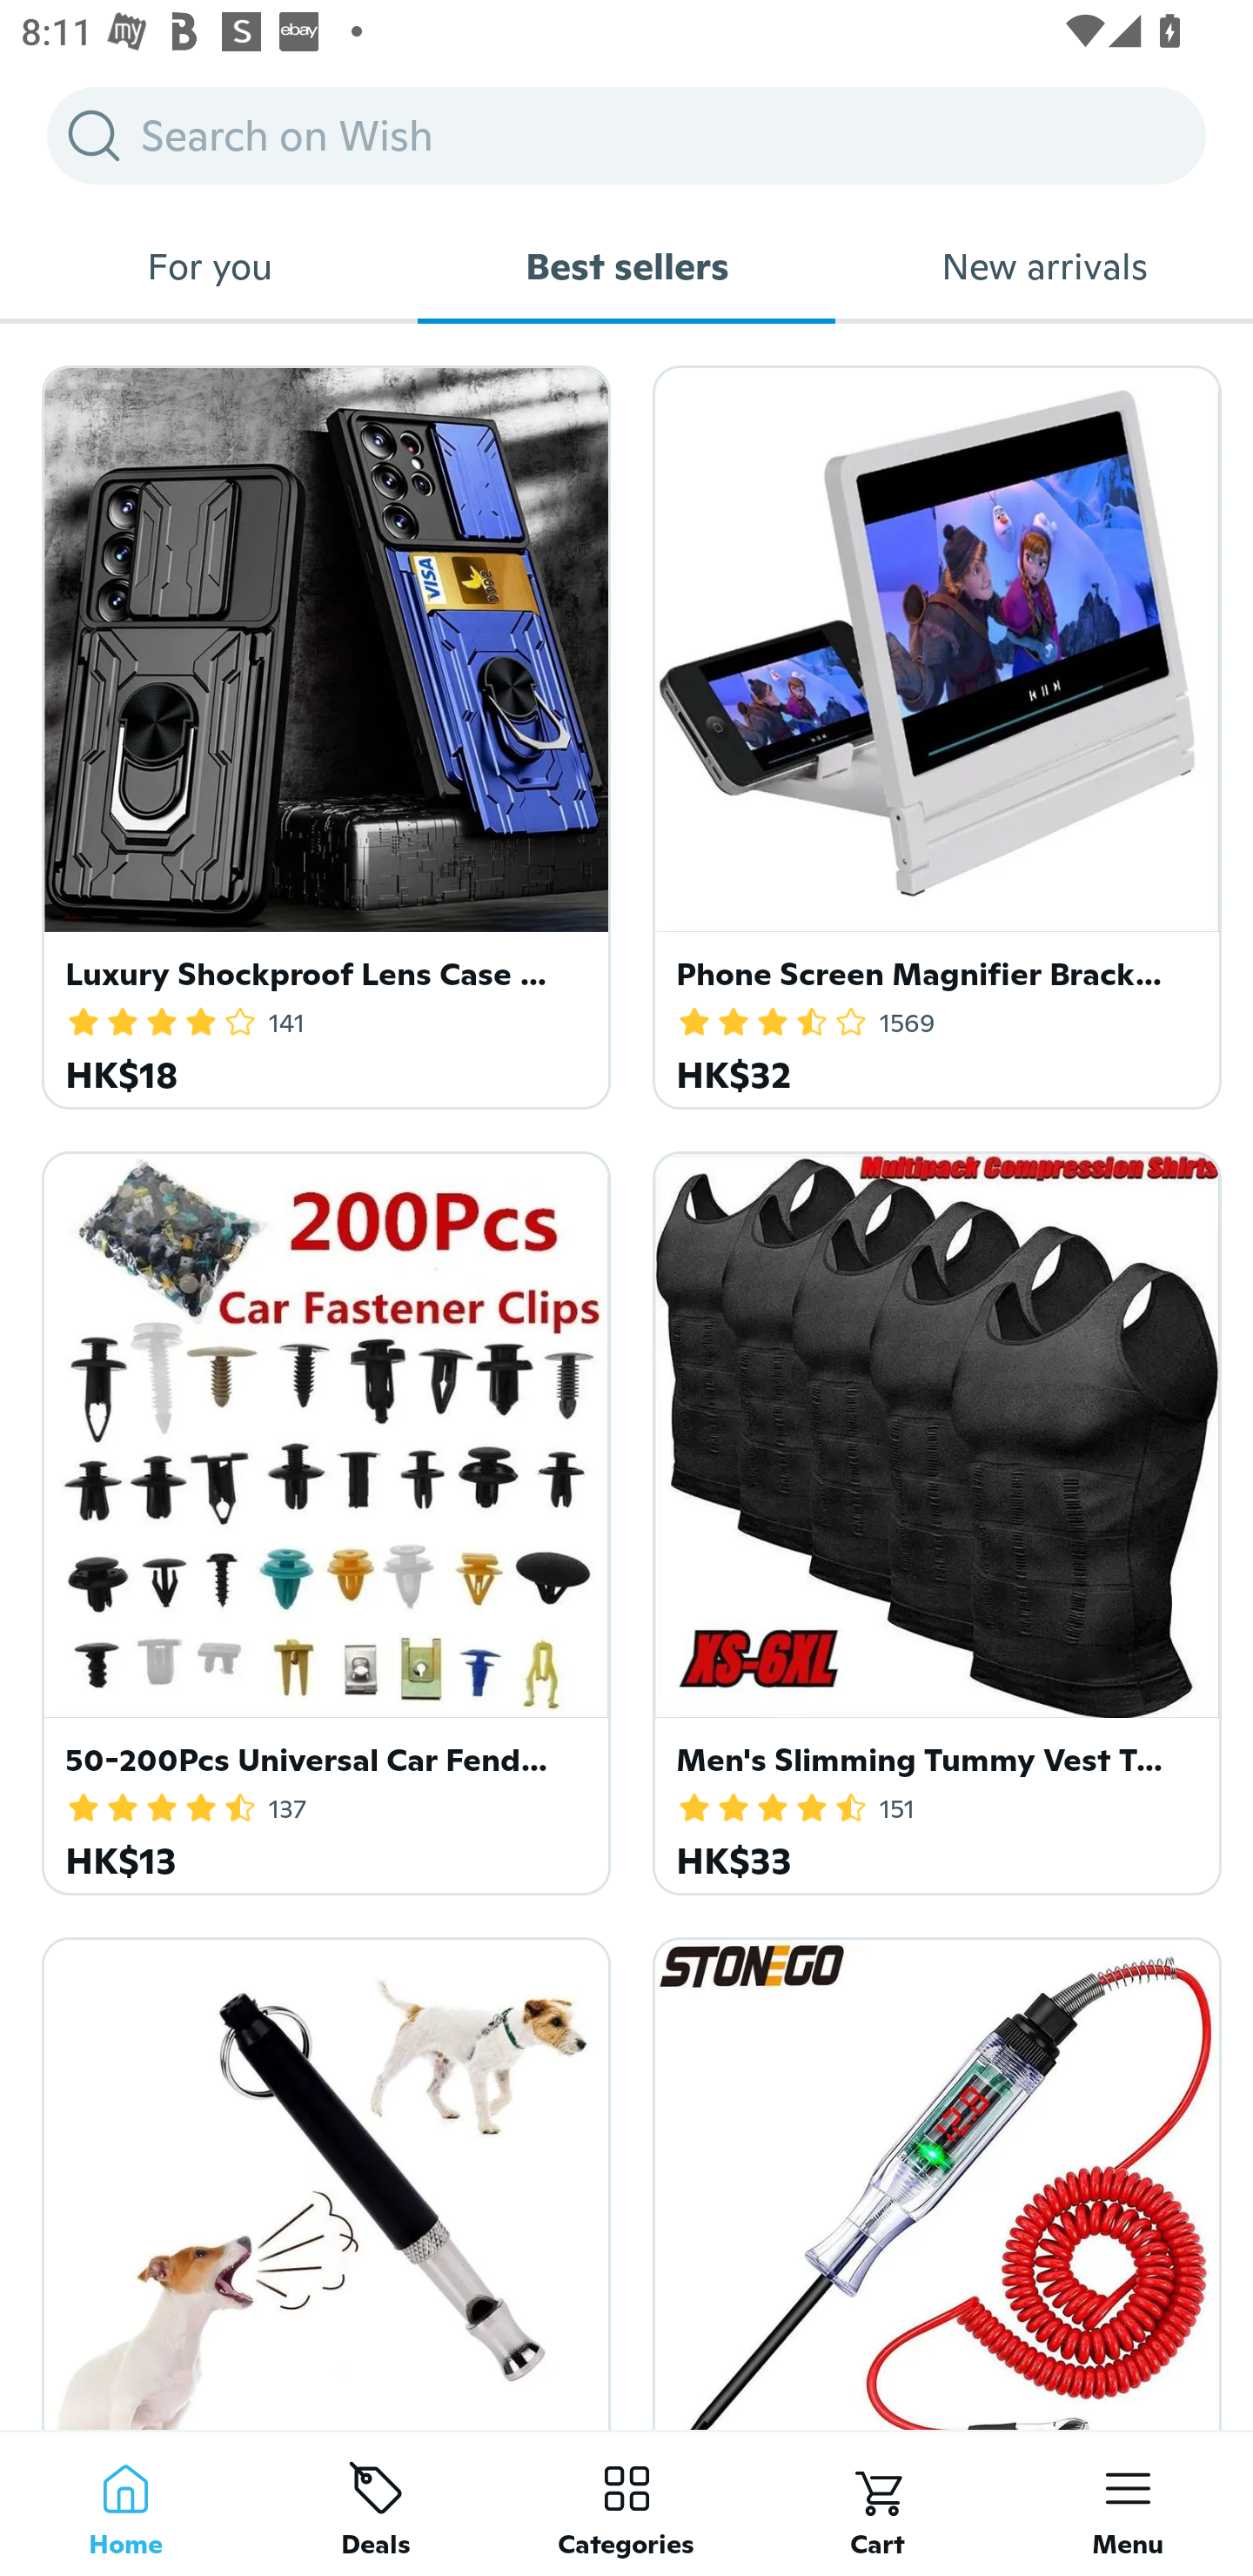 This screenshot has height=2576, width=1253. I want to click on Home, so click(125, 2503).